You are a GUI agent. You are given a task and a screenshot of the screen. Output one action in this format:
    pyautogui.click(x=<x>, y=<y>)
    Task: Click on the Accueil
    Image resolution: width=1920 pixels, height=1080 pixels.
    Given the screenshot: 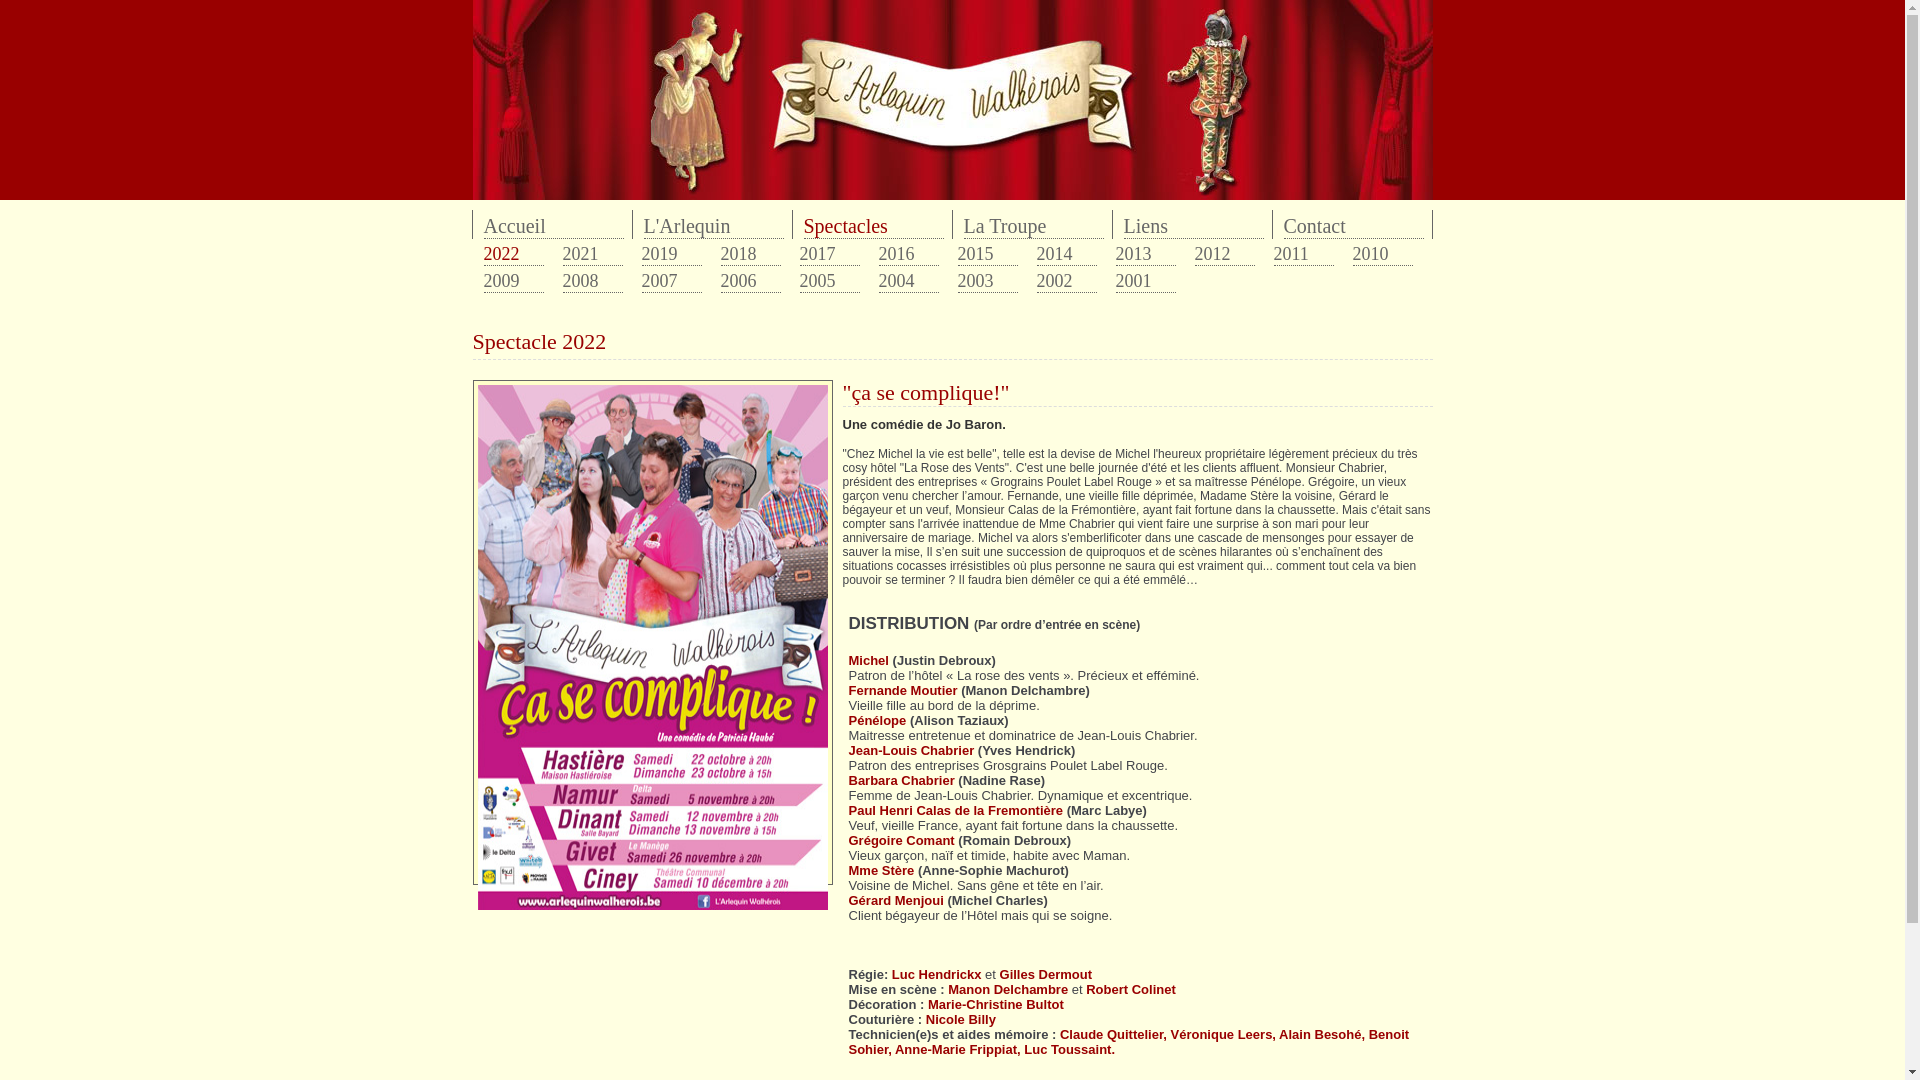 What is the action you would take?
    pyautogui.click(x=554, y=227)
    